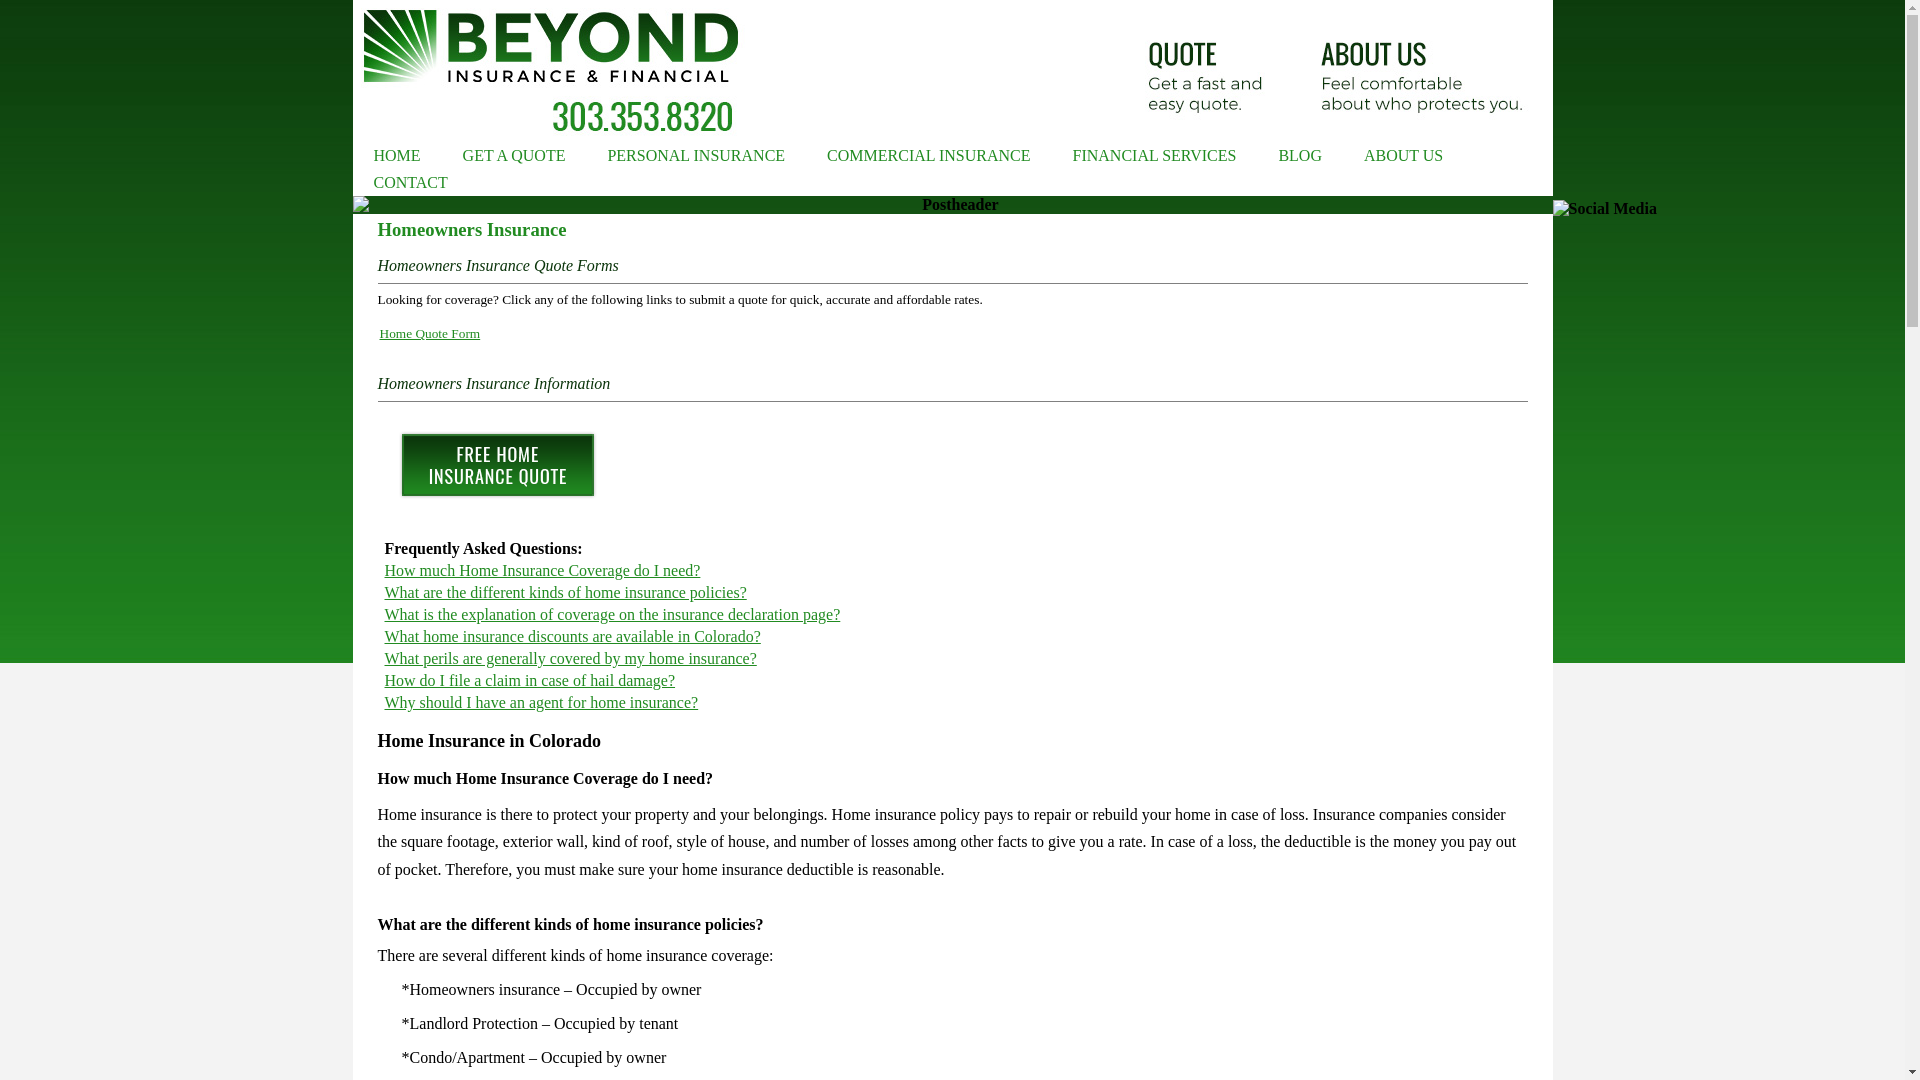  Describe the element at coordinates (696, 154) in the screenshot. I see `PERSONAL INSURANCE` at that location.